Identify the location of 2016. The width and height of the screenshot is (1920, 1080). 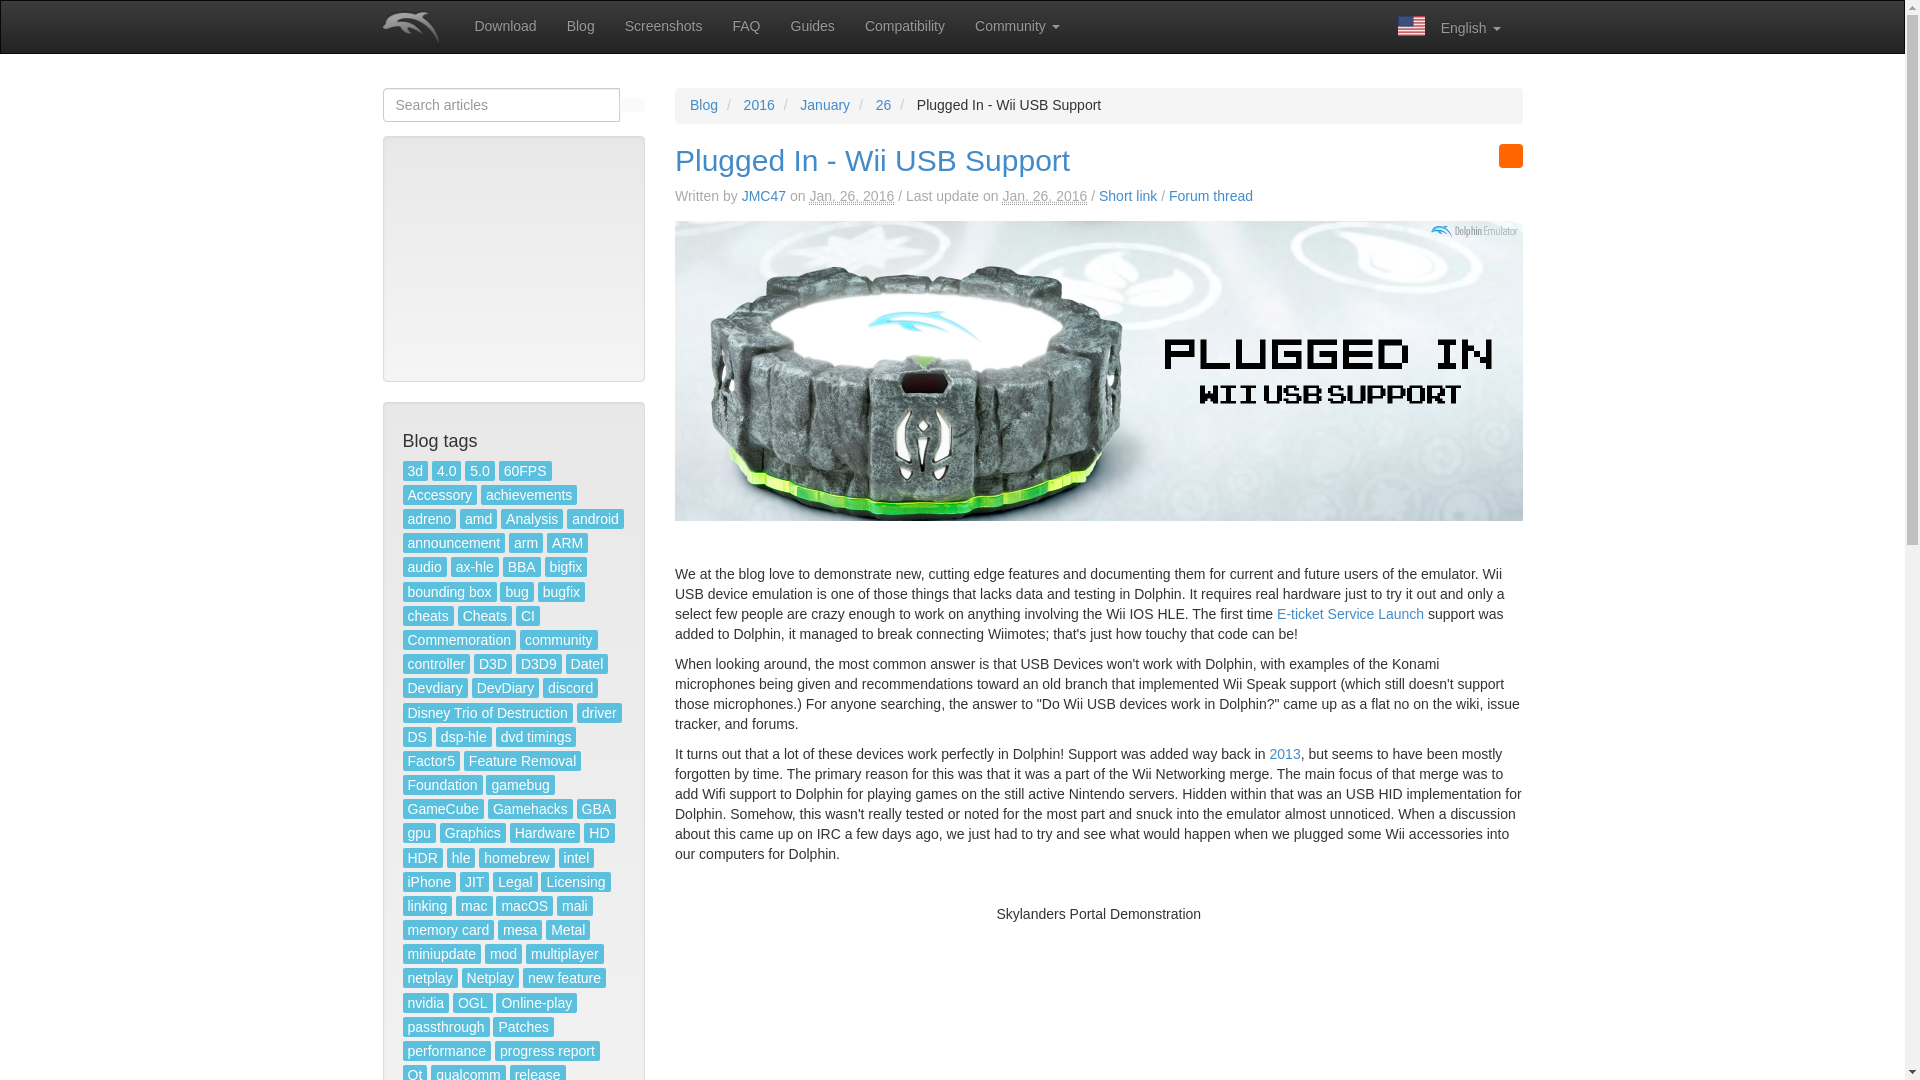
(760, 105).